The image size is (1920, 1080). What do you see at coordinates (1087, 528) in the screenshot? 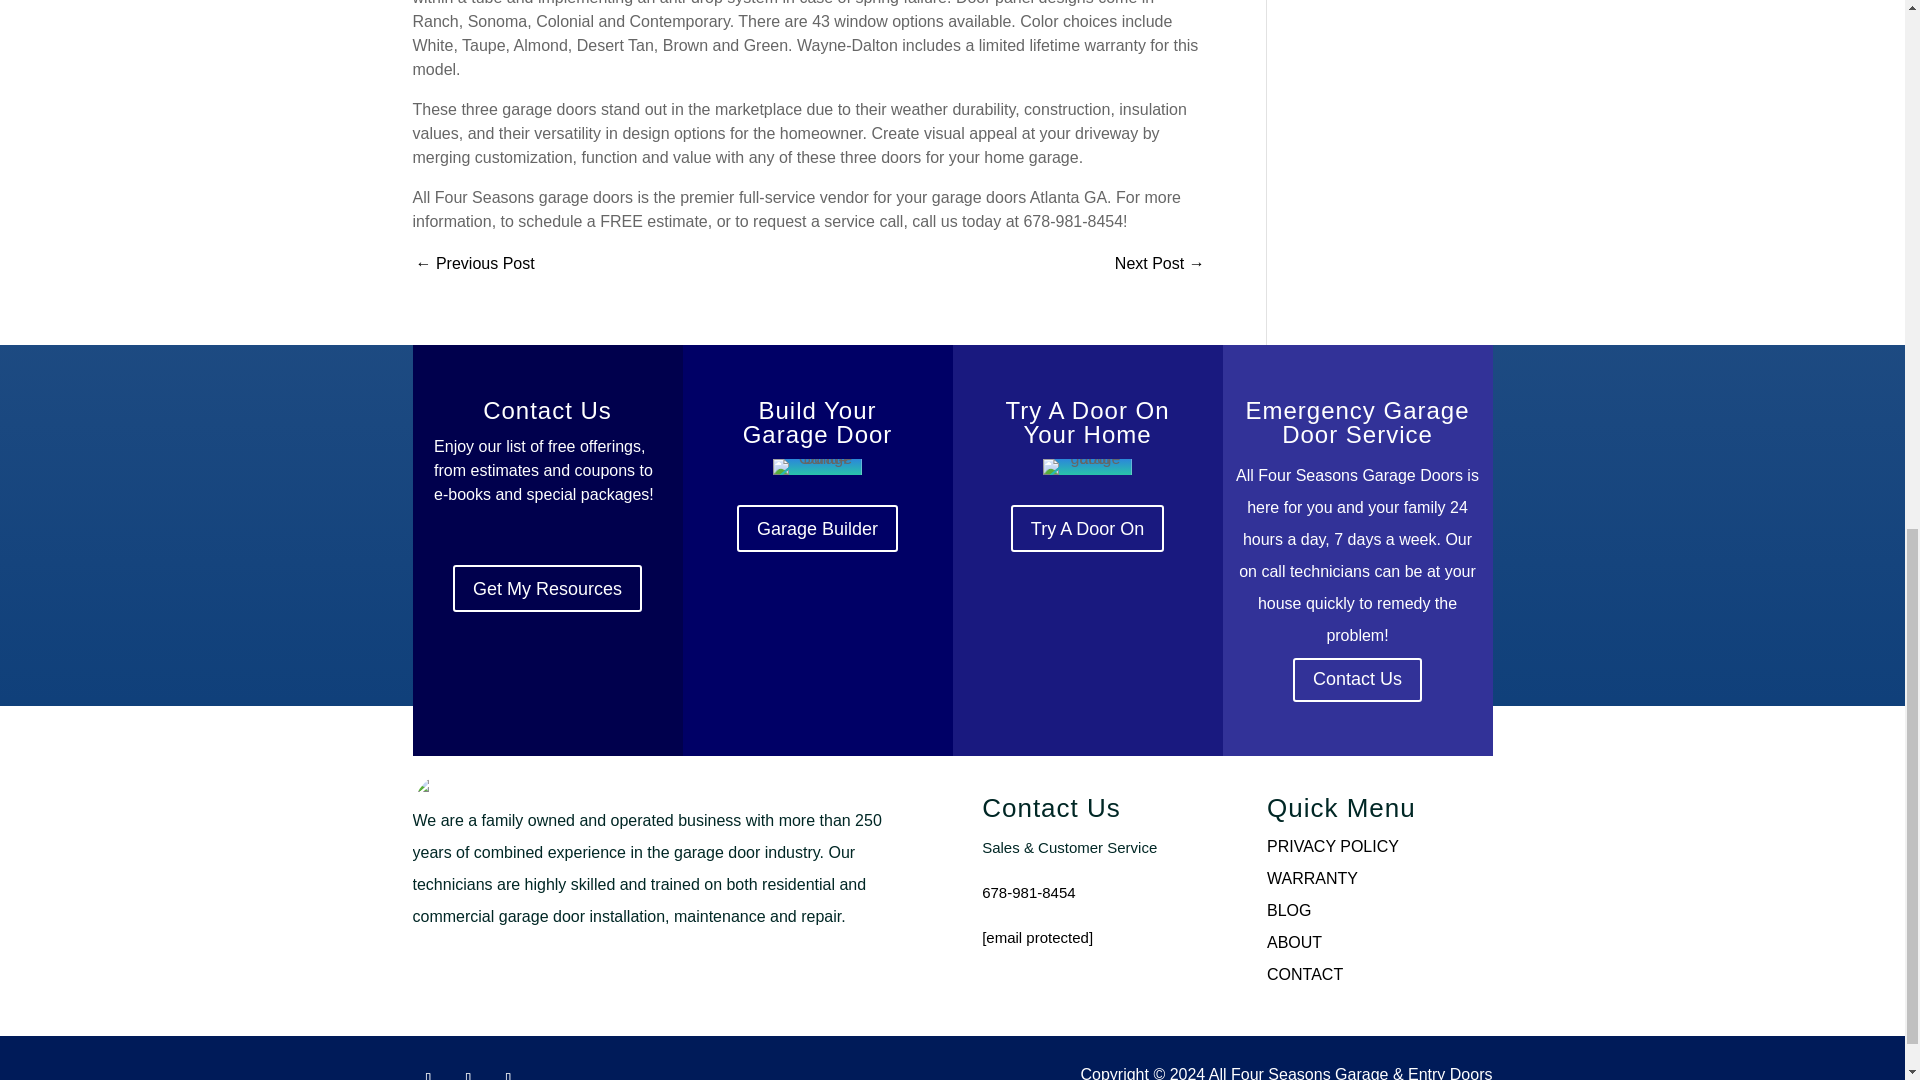
I see `Try A Door On` at bounding box center [1087, 528].